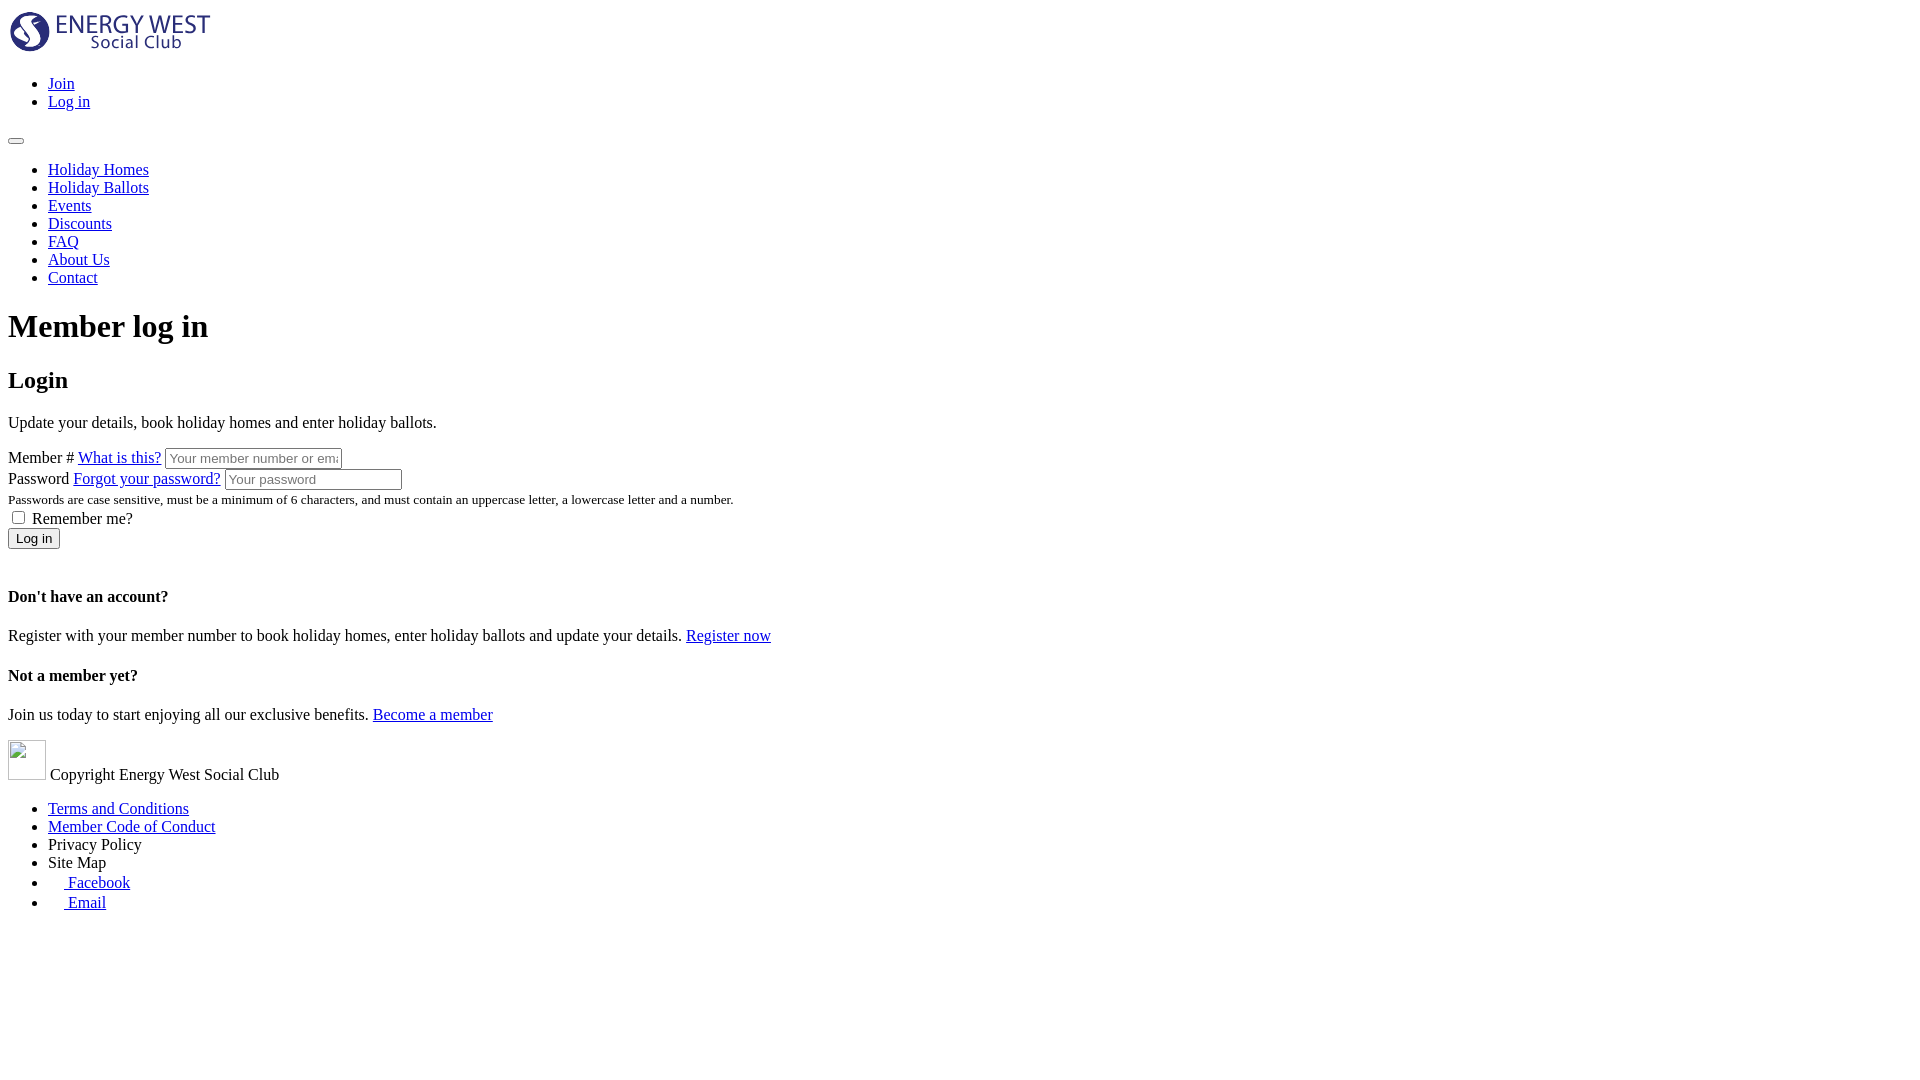 The image size is (1920, 1080). Describe the element at coordinates (64, 242) in the screenshot. I see `FAQ` at that location.